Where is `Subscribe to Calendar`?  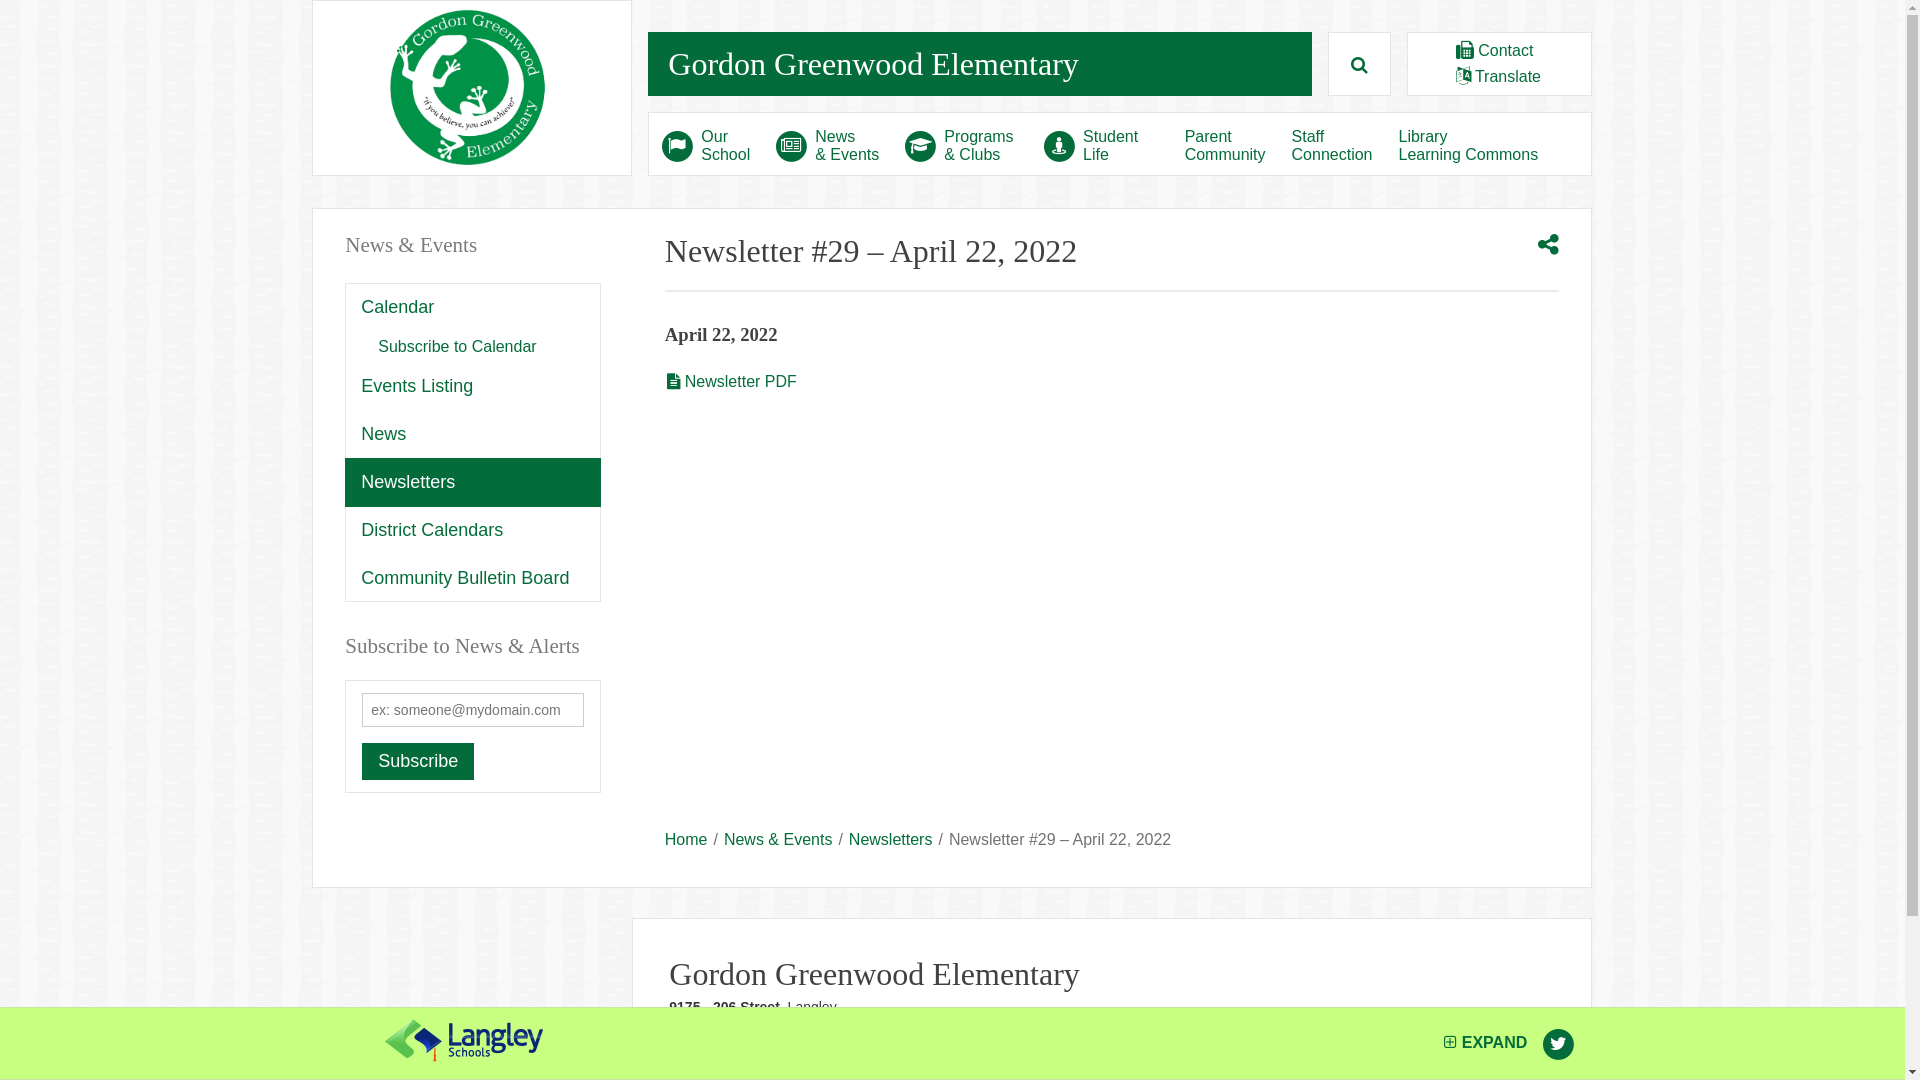
Subscribe to Calendar is located at coordinates (473, 348).